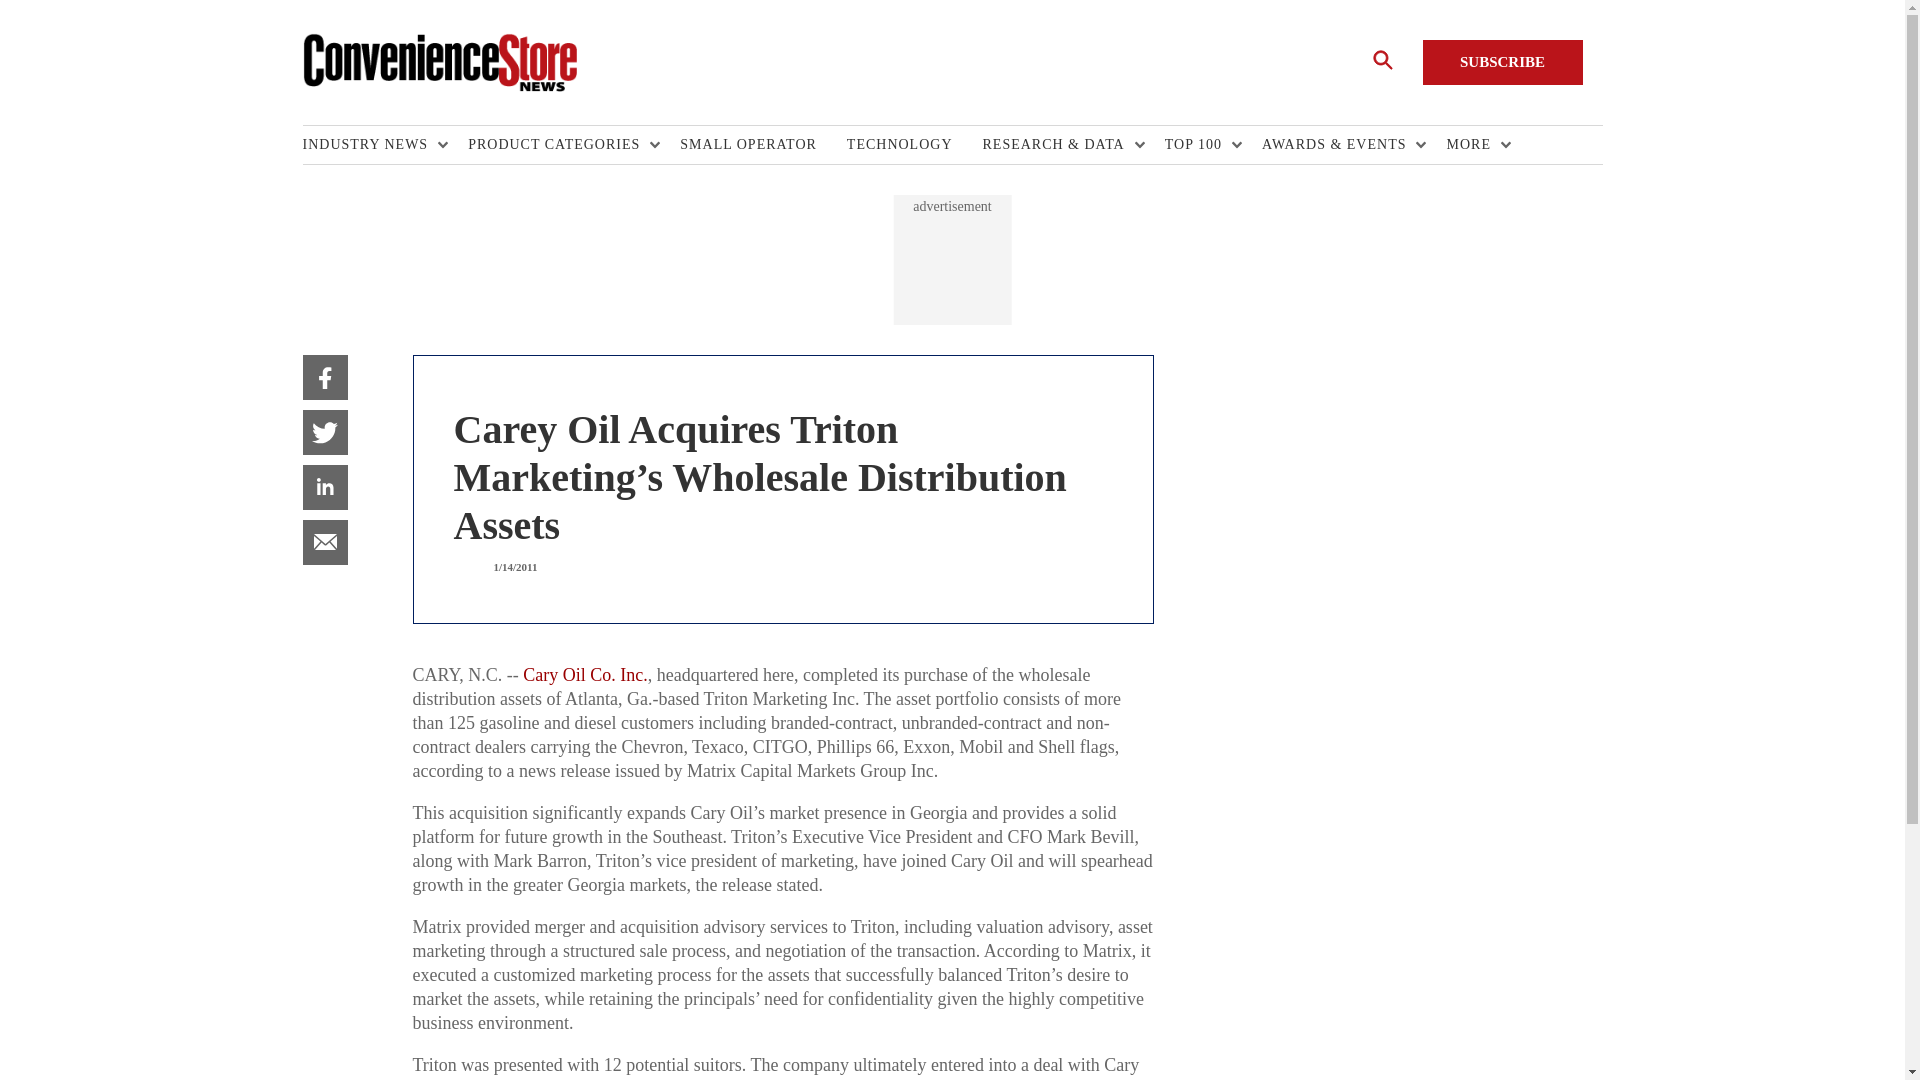 The image size is (1920, 1080). Describe the element at coordinates (324, 377) in the screenshot. I see `facebook` at that location.